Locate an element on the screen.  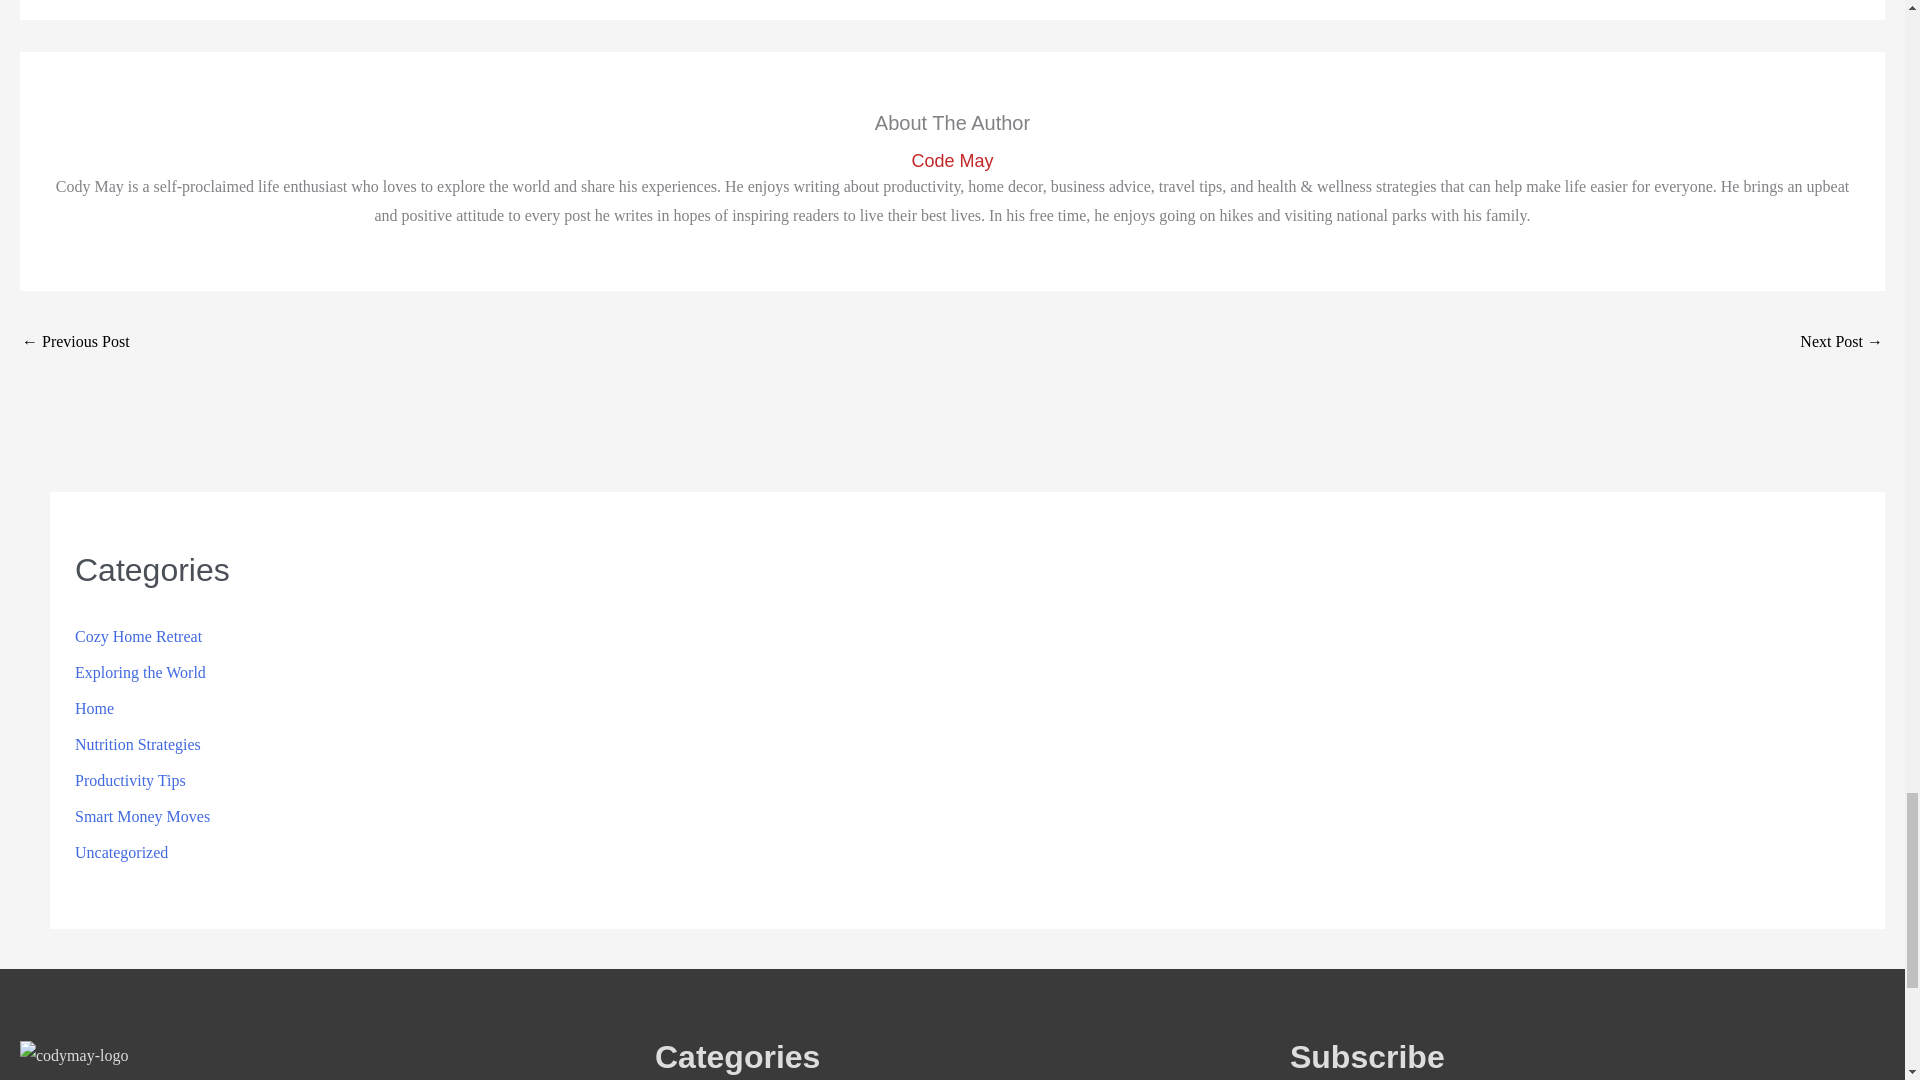
Uncategorized is located at coordinates (121, 852).